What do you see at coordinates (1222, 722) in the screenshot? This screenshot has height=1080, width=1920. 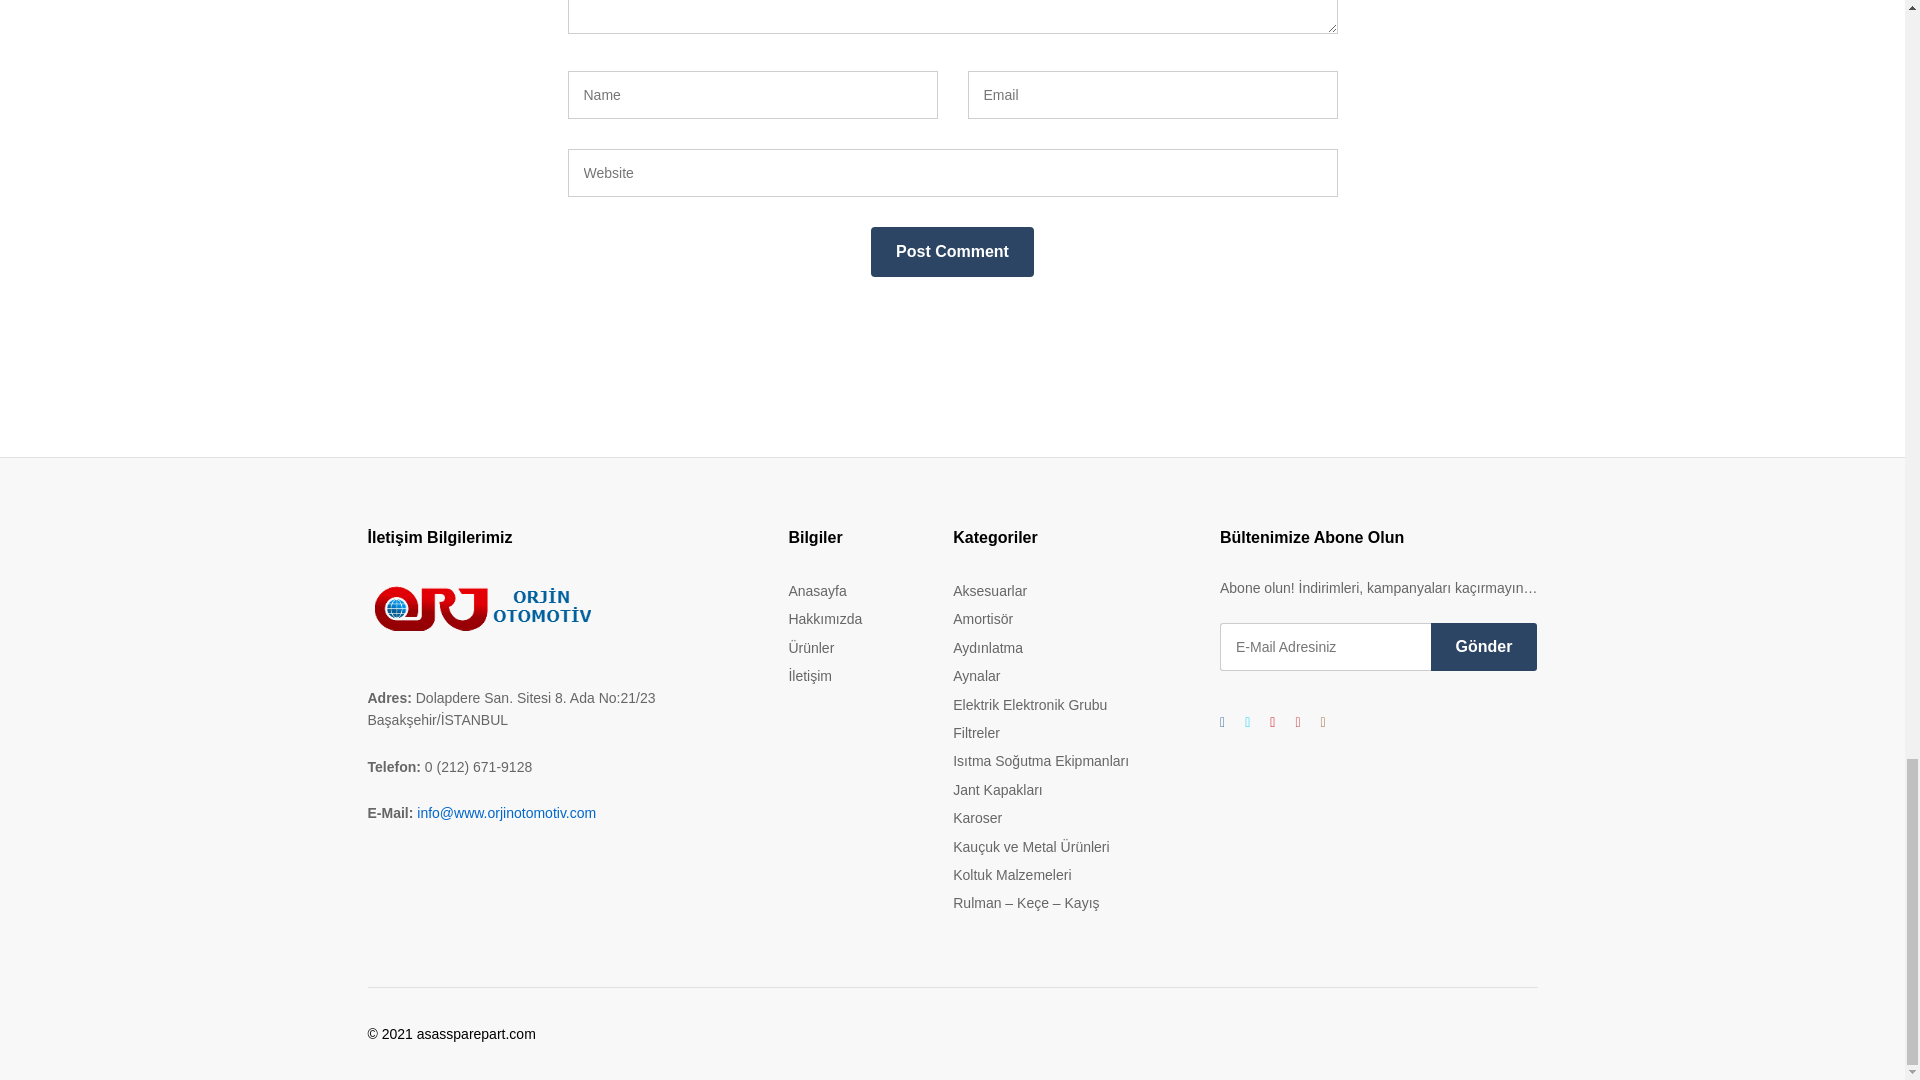 I see `Facebook` at bounding box center [1222, 722].